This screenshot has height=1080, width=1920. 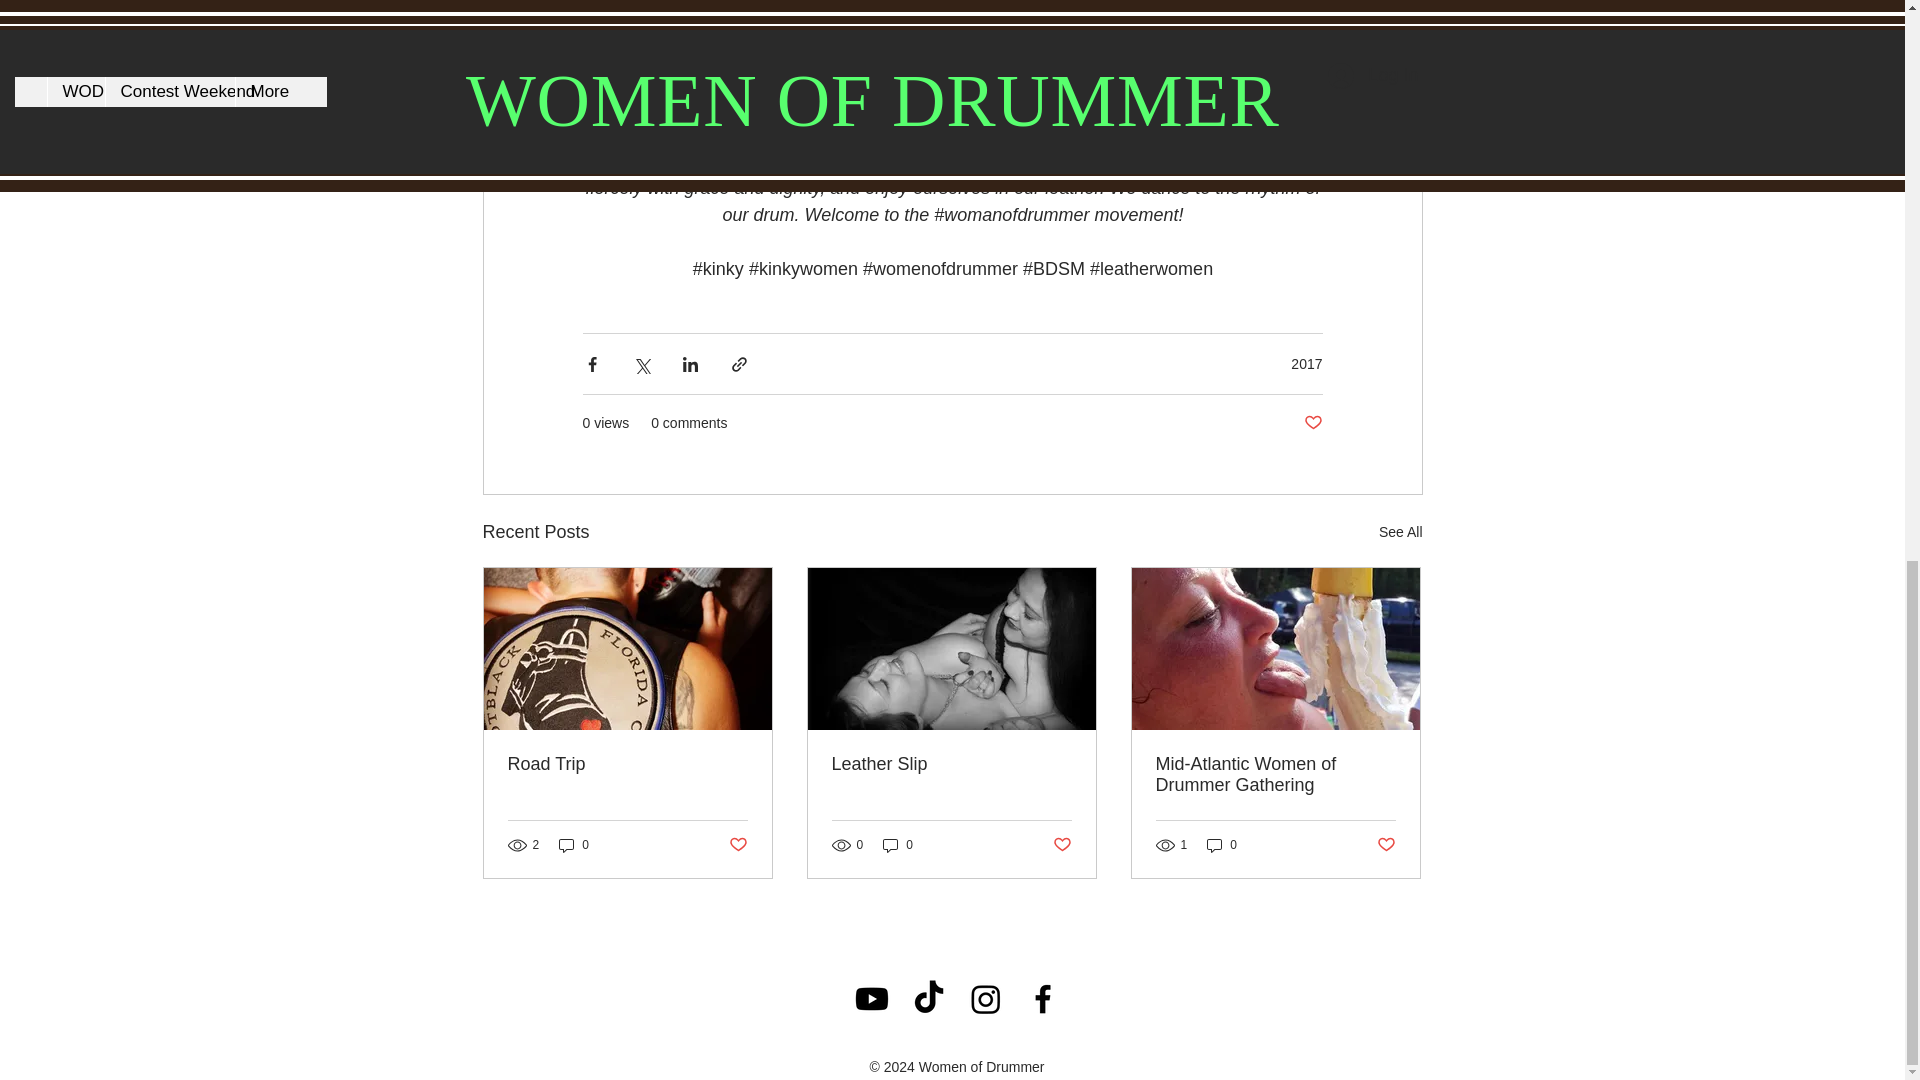 What do you see at coordinates (1306, 364) in the screenshot?
I see `2017` at bounding box center [1306, 364].